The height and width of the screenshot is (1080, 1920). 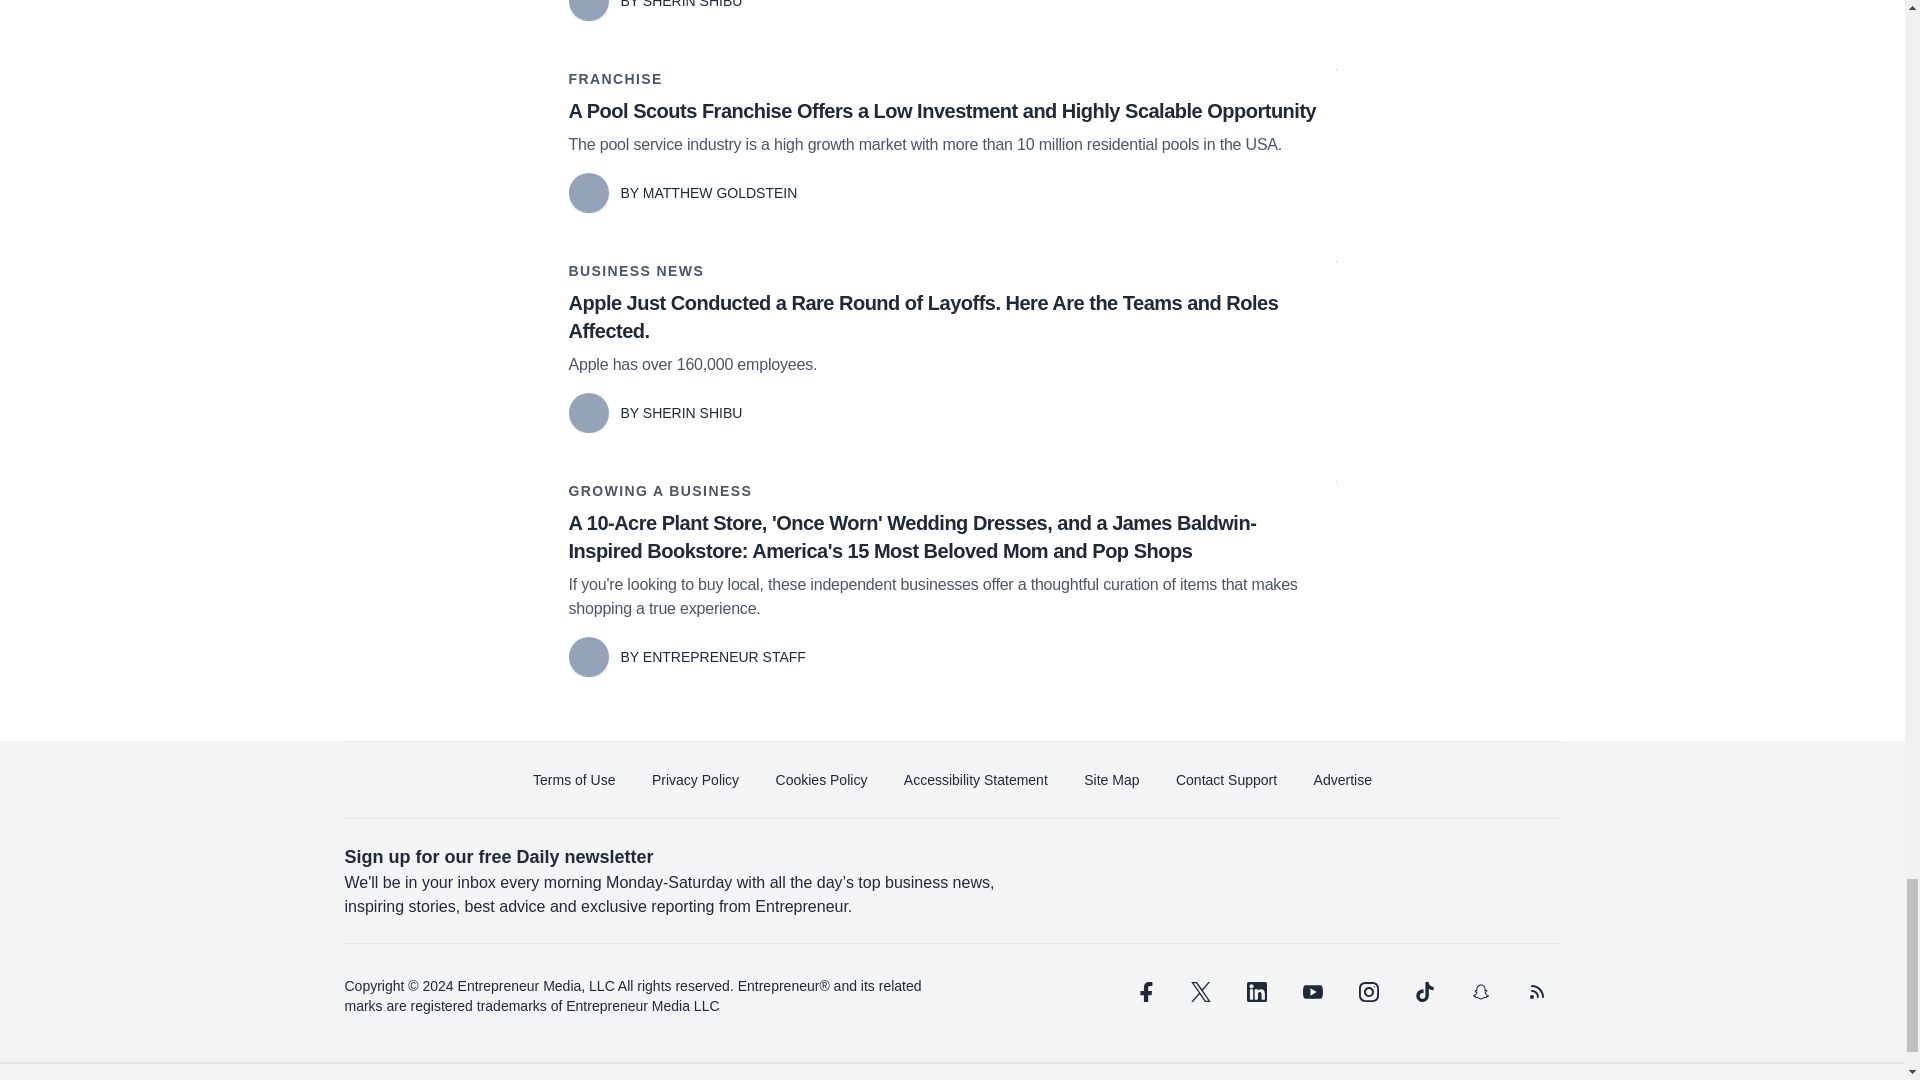 I want to click on facebook, so click(x=1143, y=992).